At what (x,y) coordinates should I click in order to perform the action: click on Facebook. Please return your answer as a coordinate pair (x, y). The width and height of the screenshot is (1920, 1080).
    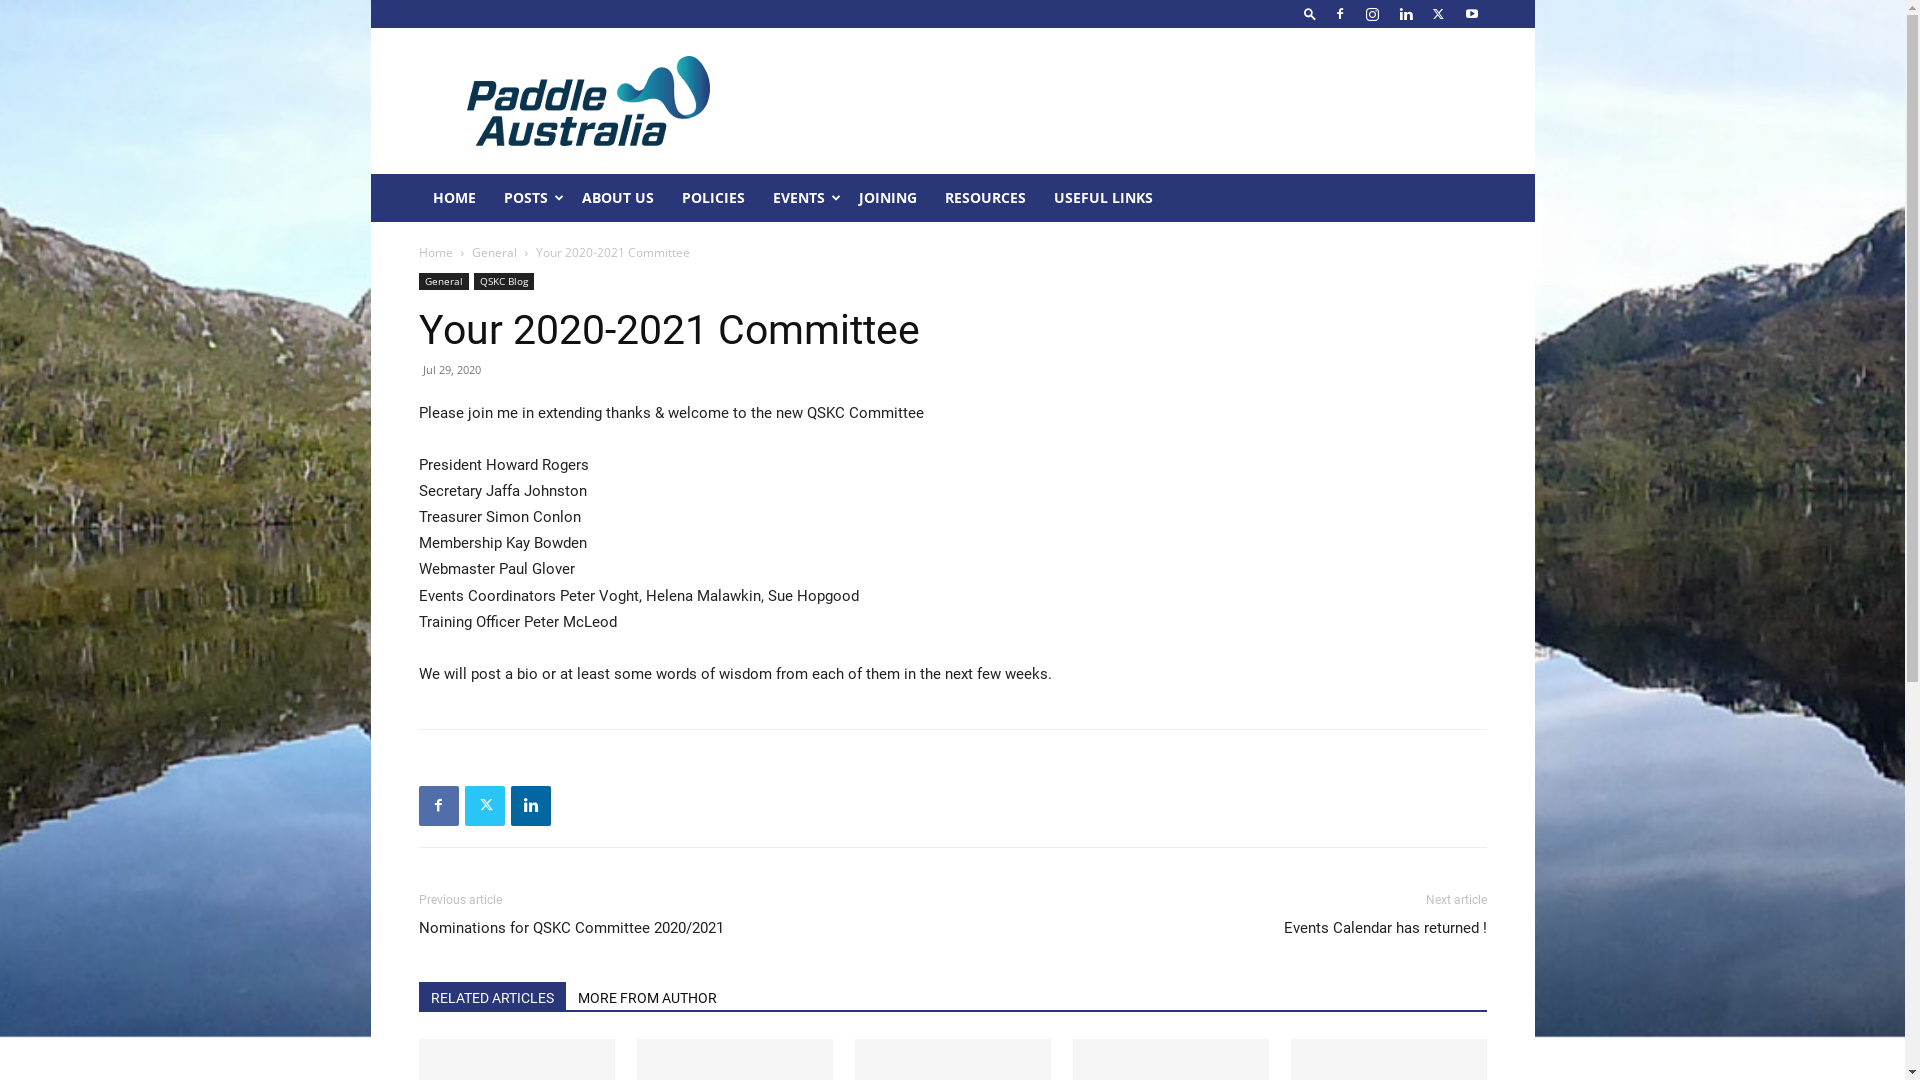
    Looking at the image, I should click on (438, 806).